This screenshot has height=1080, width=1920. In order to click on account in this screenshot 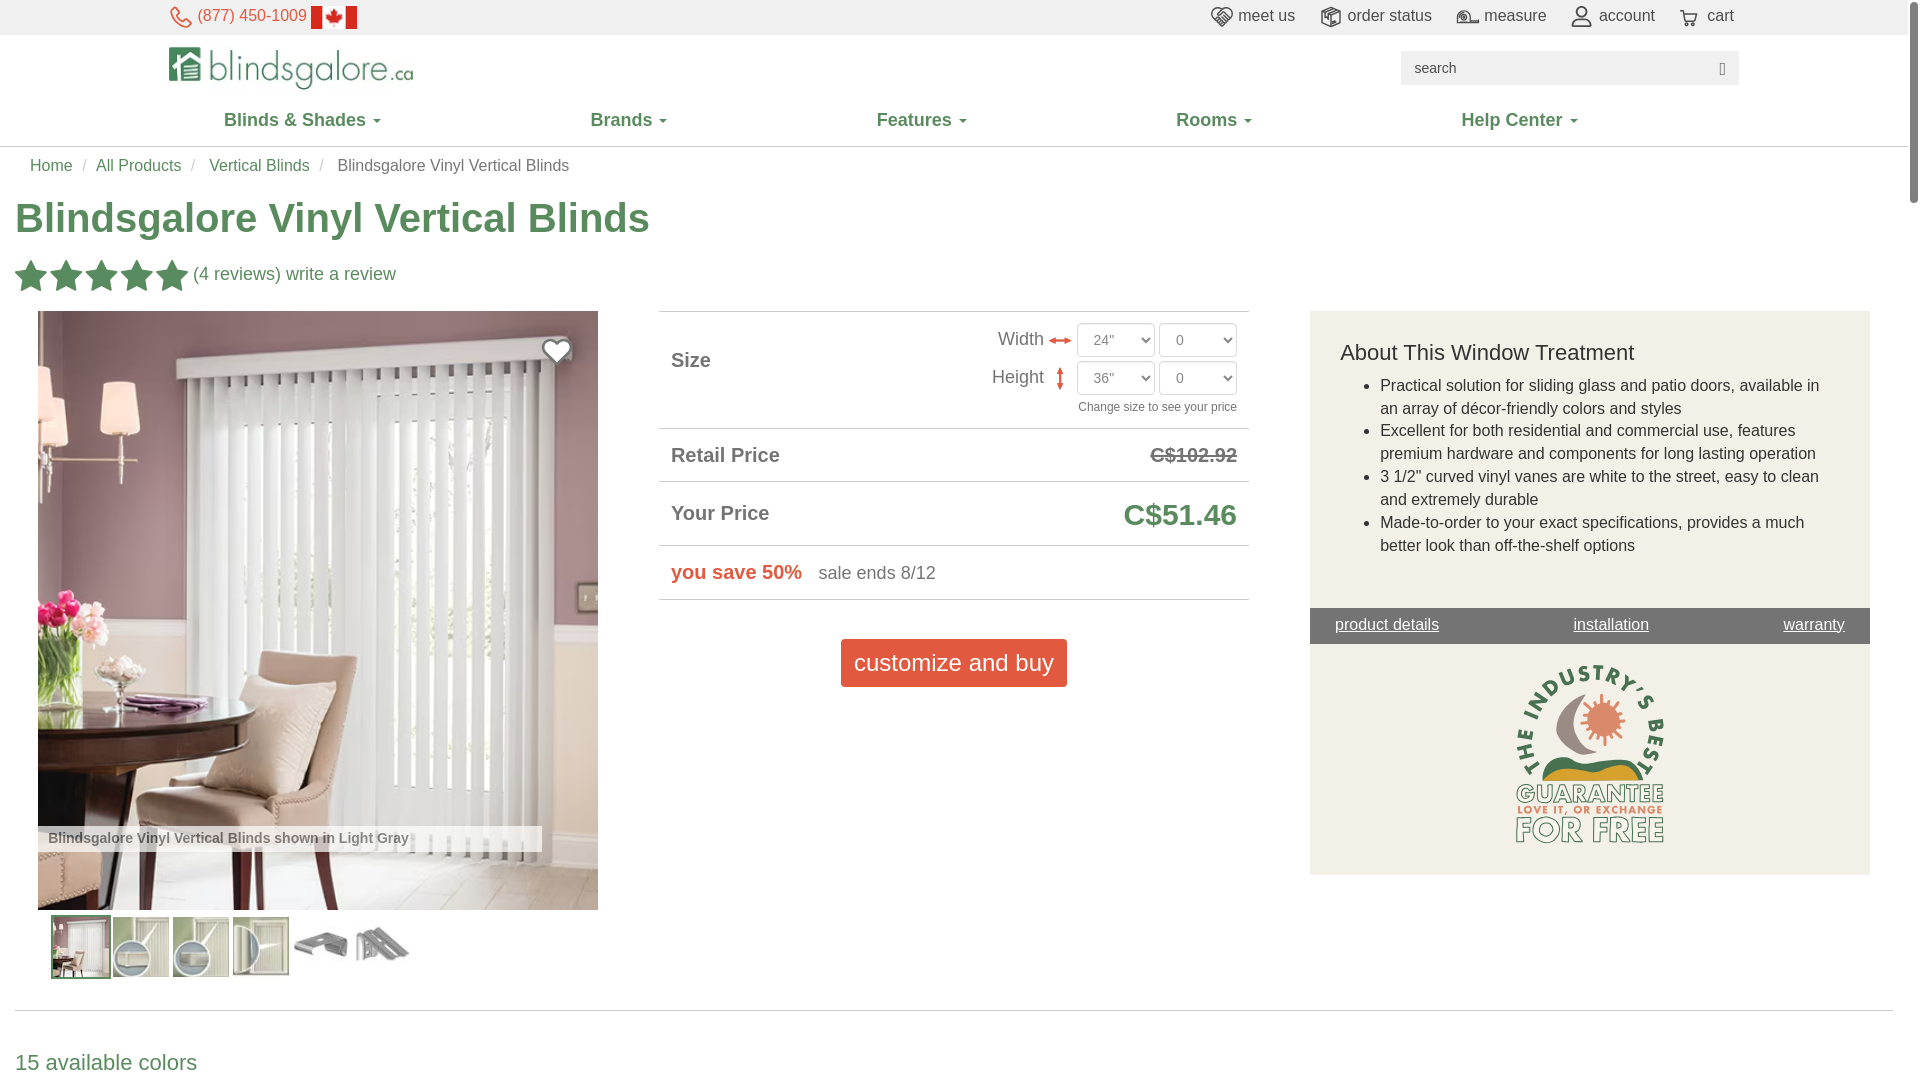, I will do `click(1612, 14)`.